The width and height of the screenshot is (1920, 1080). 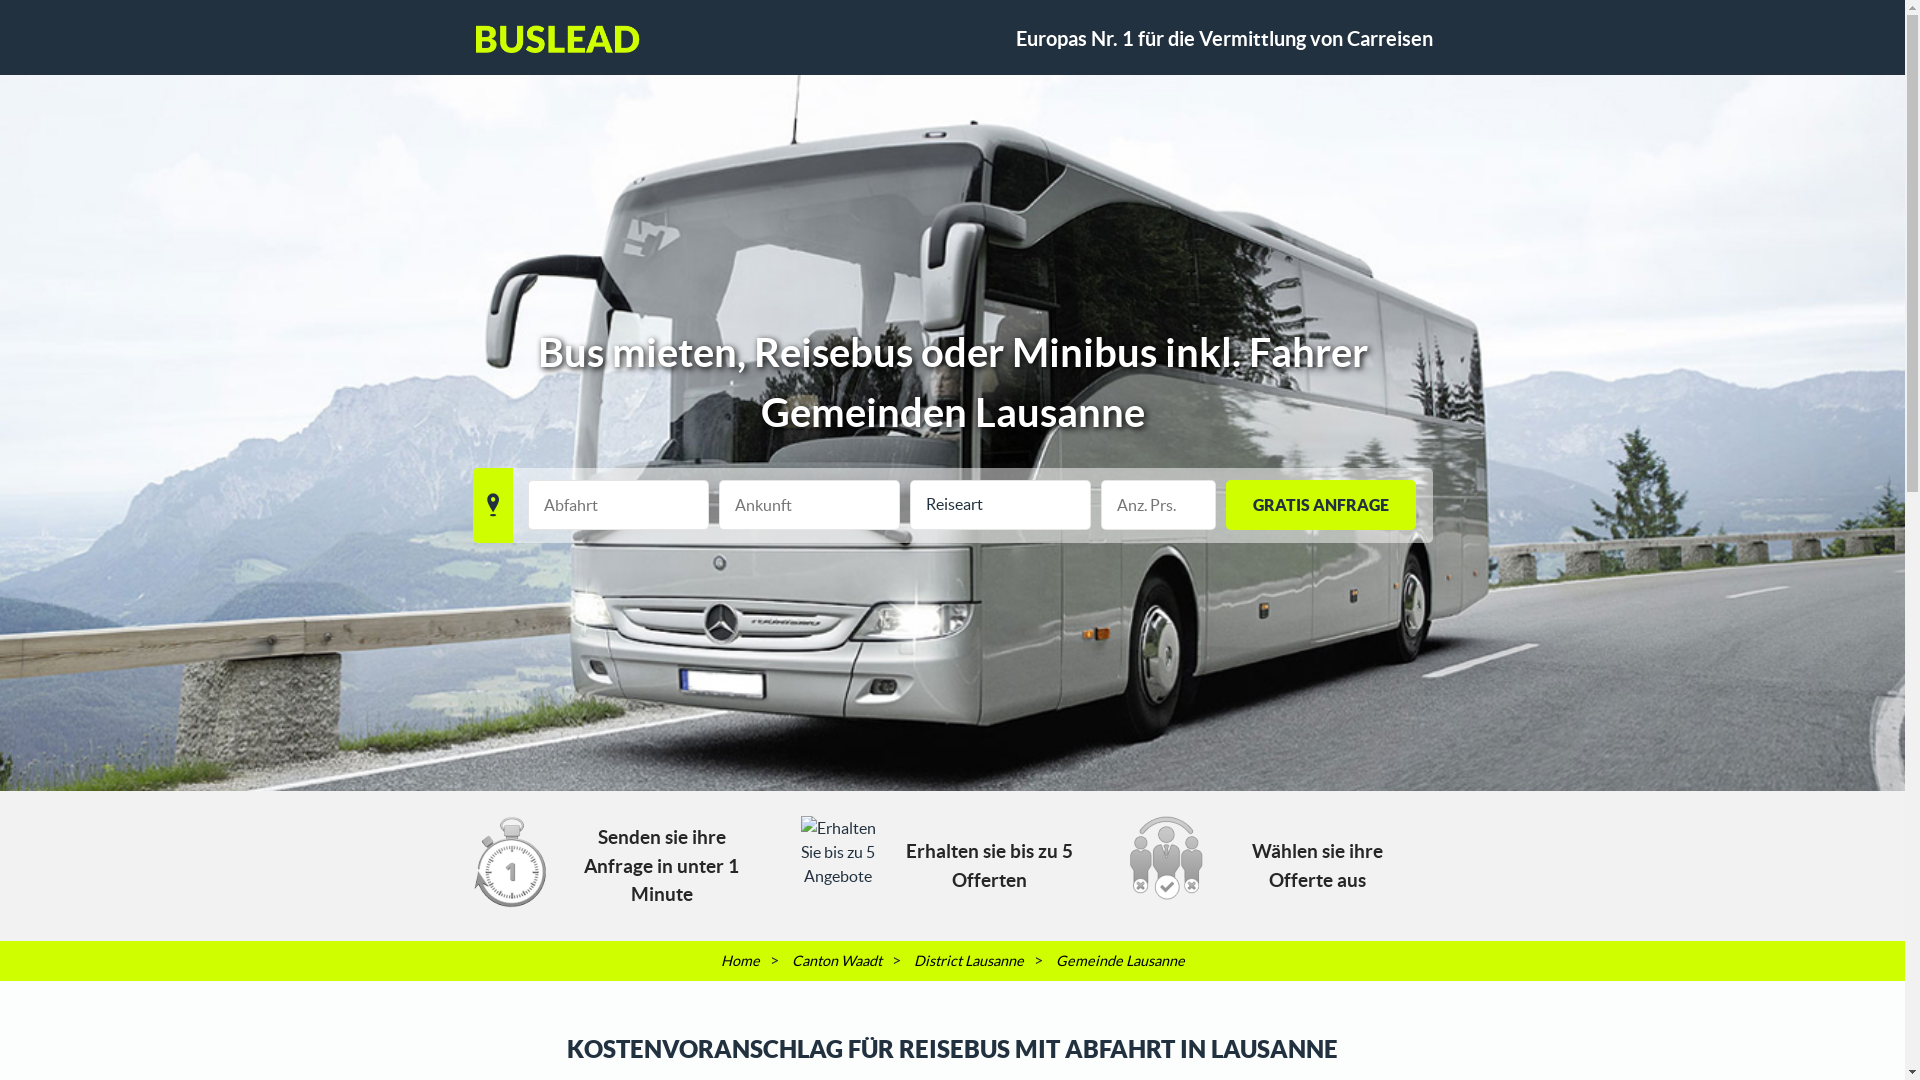 I want to click on Canton Waadt, so click(x=837, y=961).